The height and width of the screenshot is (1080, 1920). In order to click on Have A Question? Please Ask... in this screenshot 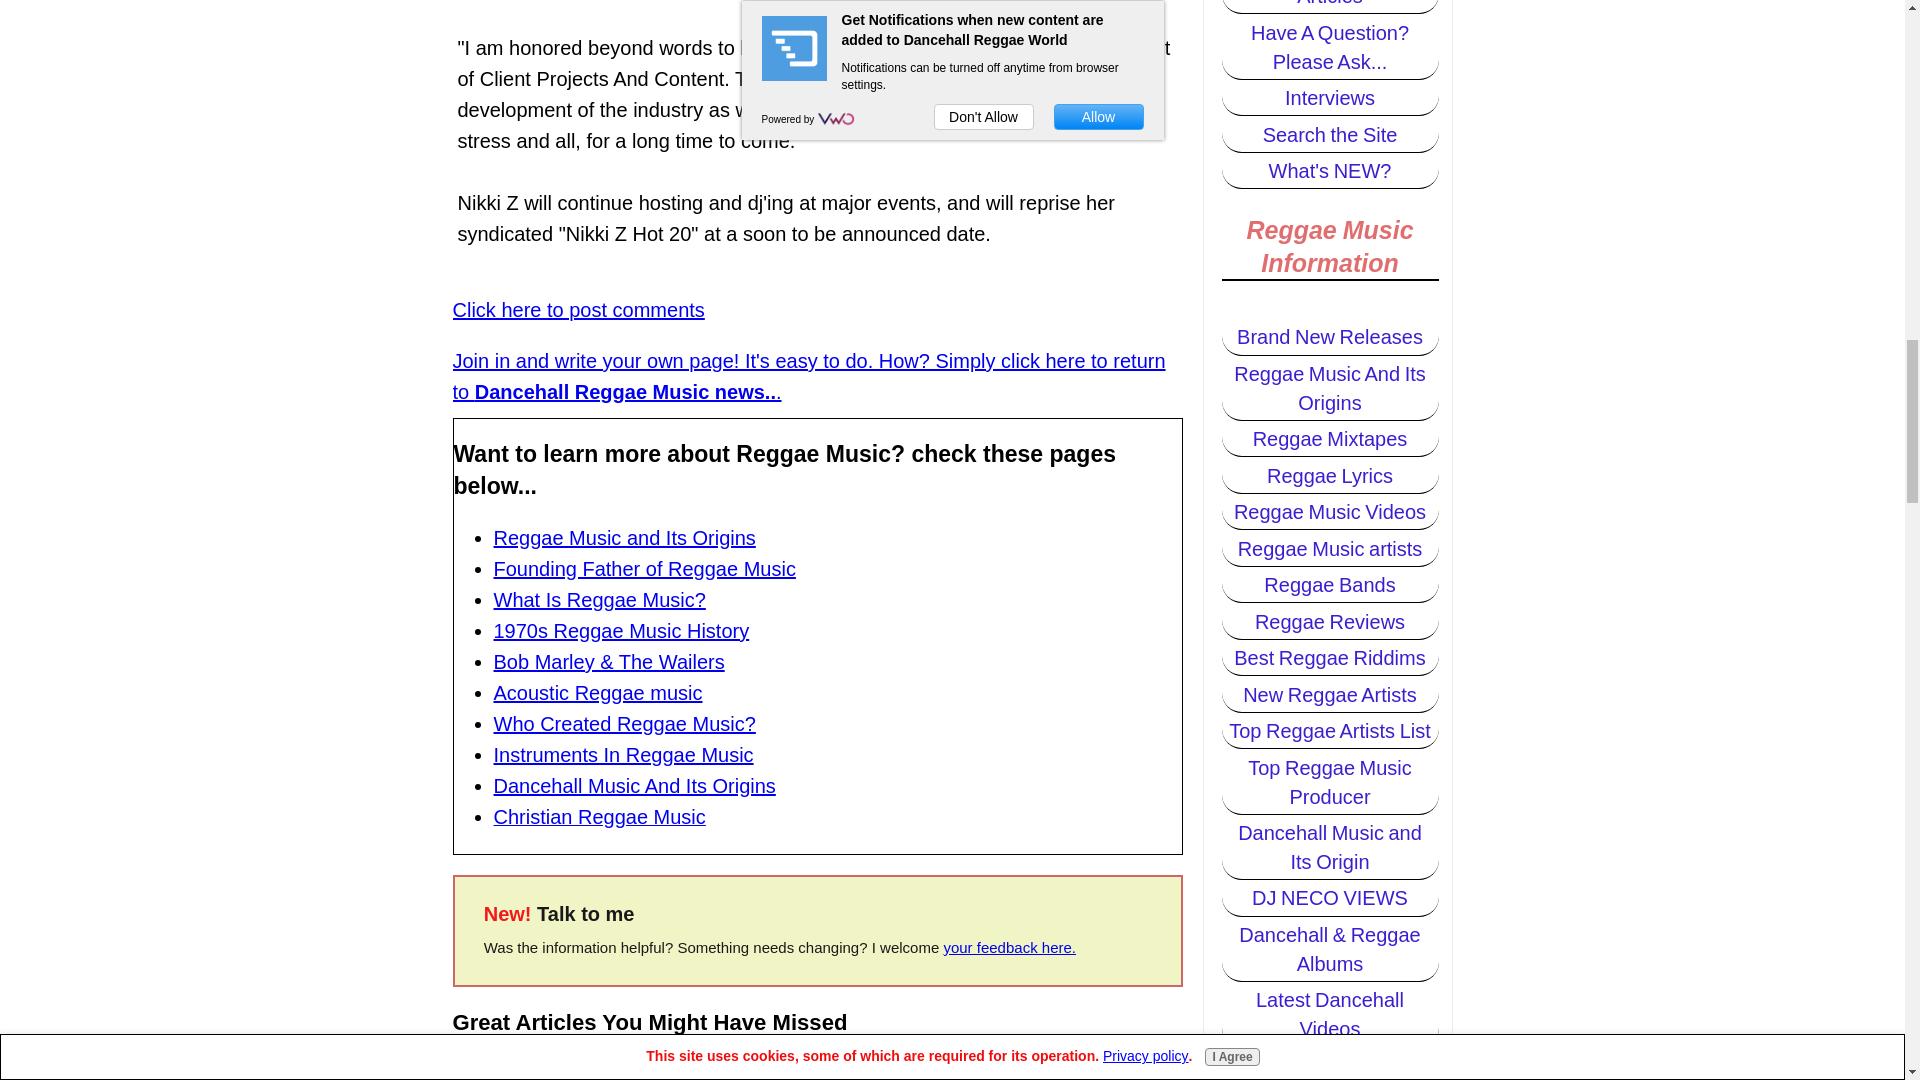, I will do `click(1330, 47)`.